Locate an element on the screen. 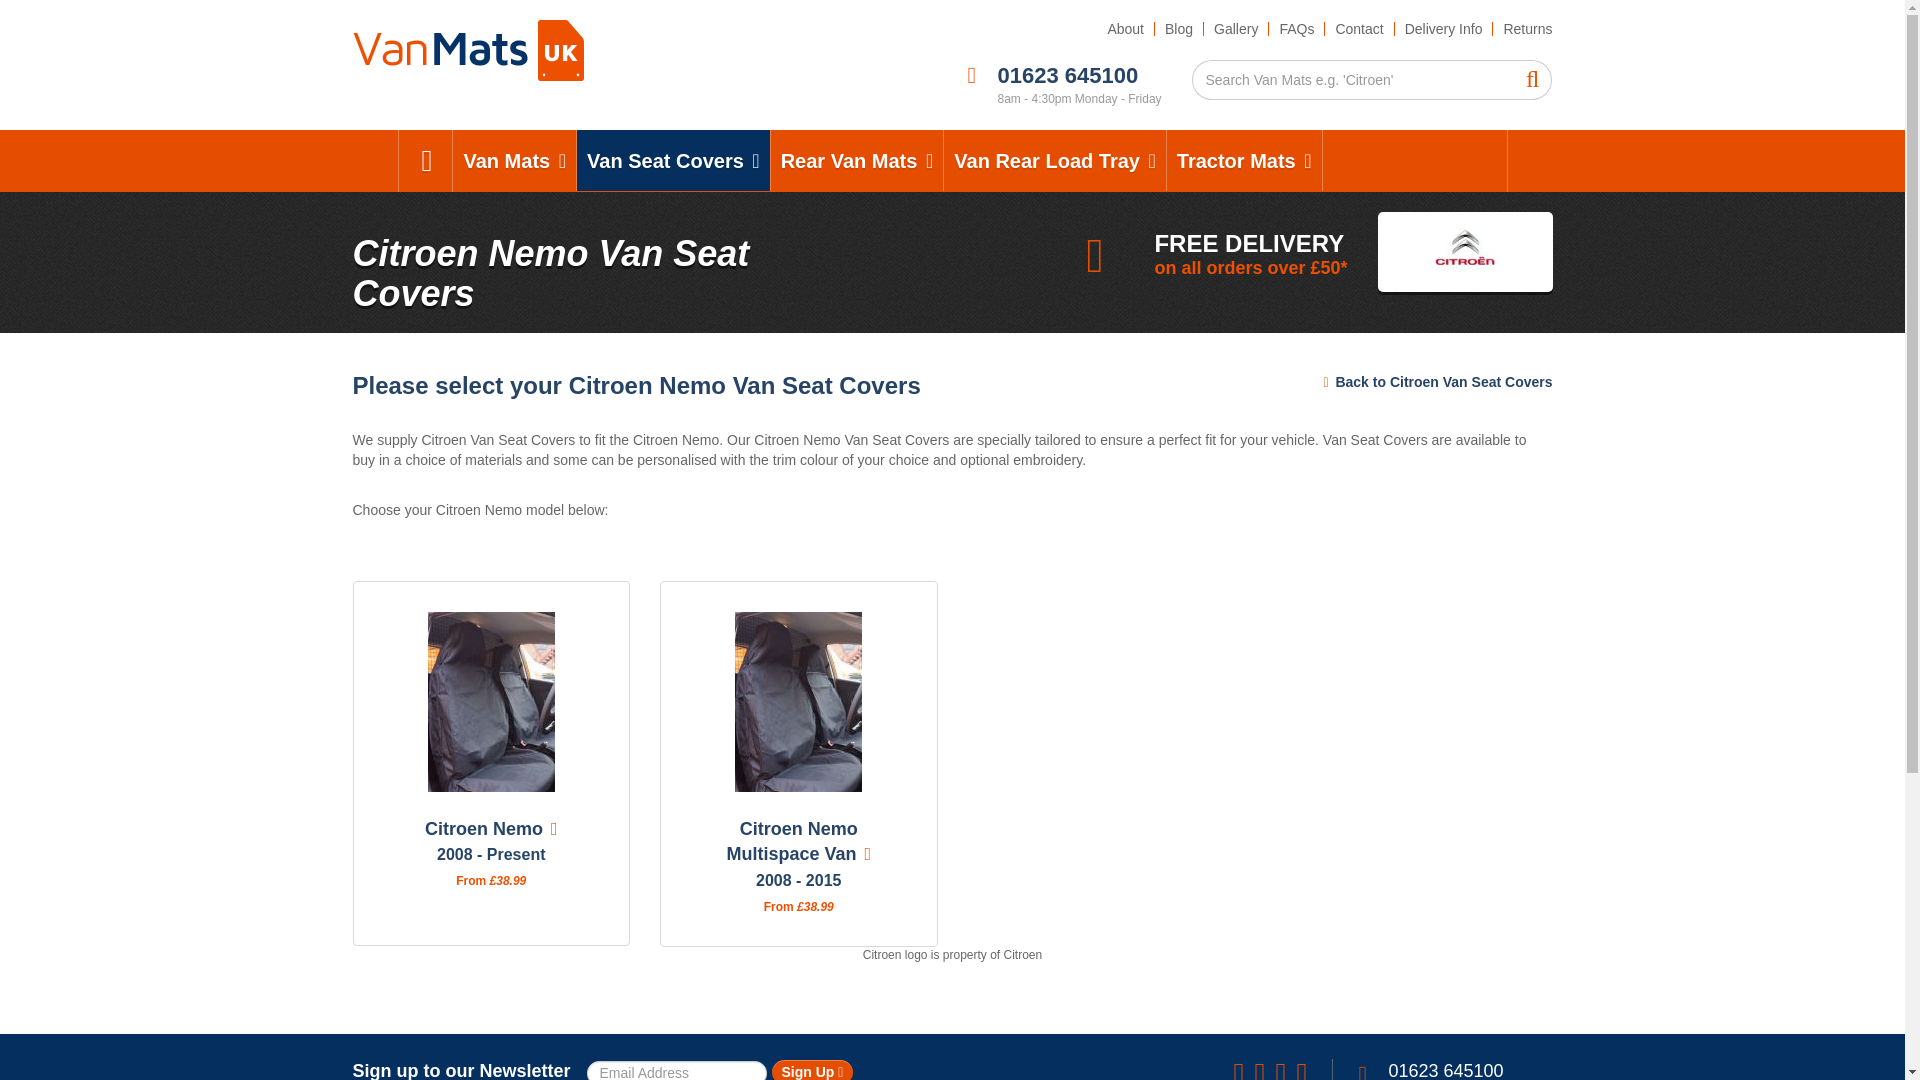 The image size is (1920, 1080). Contact is located at coordinates (1358, 28).